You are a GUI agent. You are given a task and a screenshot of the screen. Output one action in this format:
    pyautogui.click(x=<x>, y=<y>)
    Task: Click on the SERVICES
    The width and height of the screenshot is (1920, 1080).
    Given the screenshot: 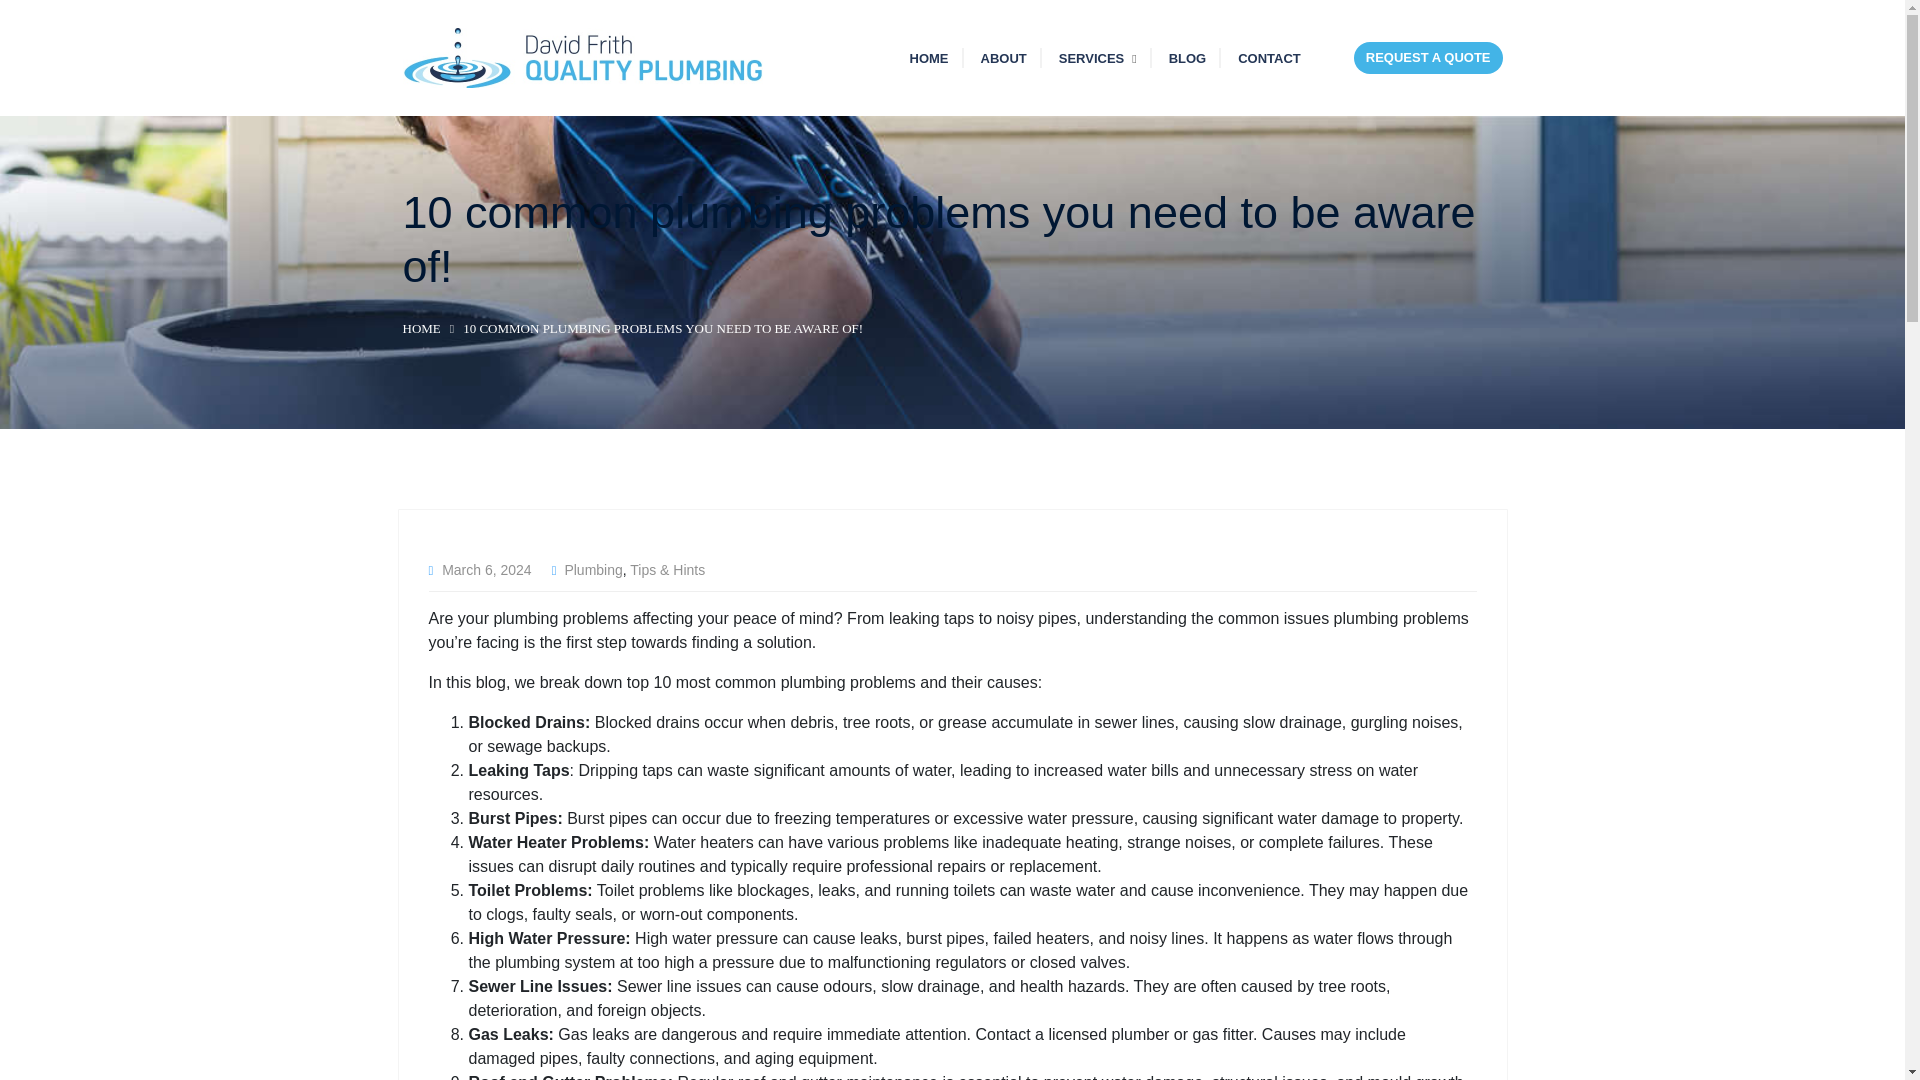 What is the action you would take?
    pyautogui.click(x=1098, y=58)
    